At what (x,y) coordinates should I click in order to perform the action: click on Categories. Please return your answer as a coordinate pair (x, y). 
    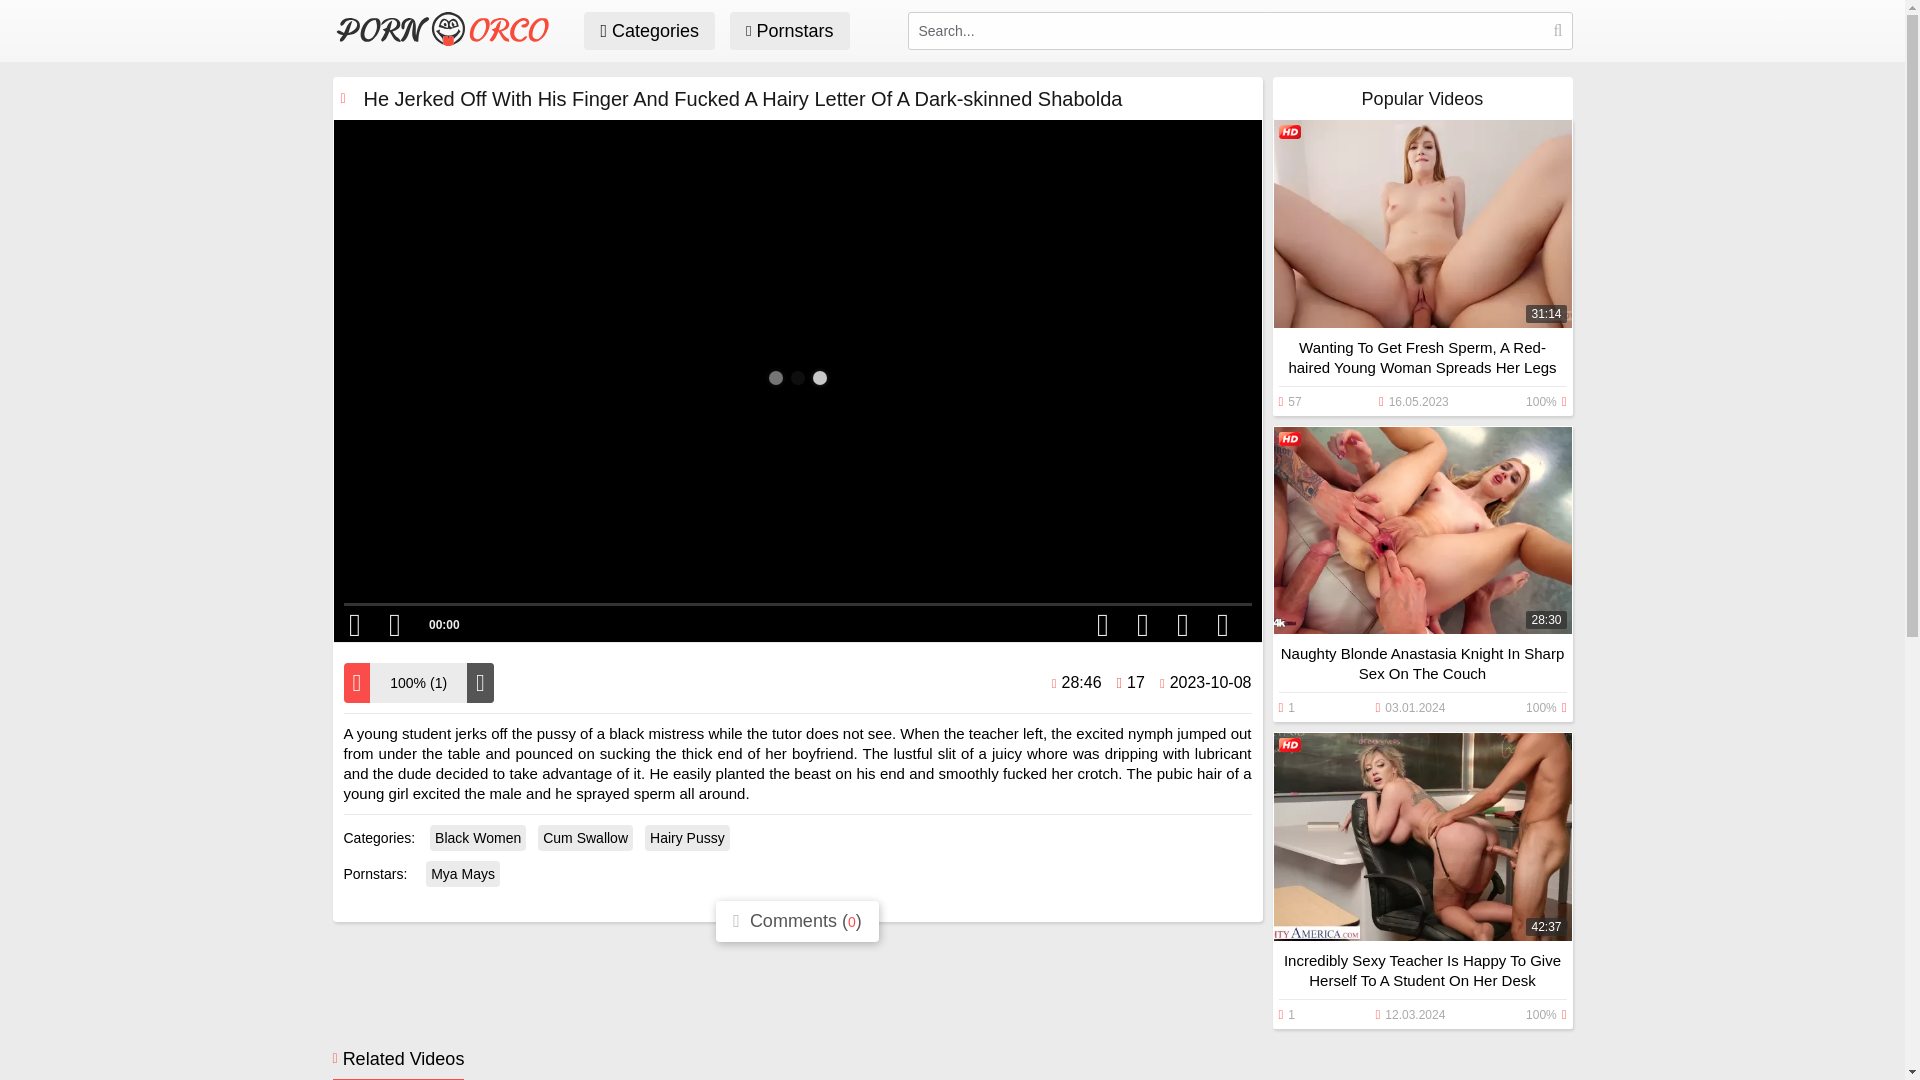
    Looking at the image, I should click on (648, 30).